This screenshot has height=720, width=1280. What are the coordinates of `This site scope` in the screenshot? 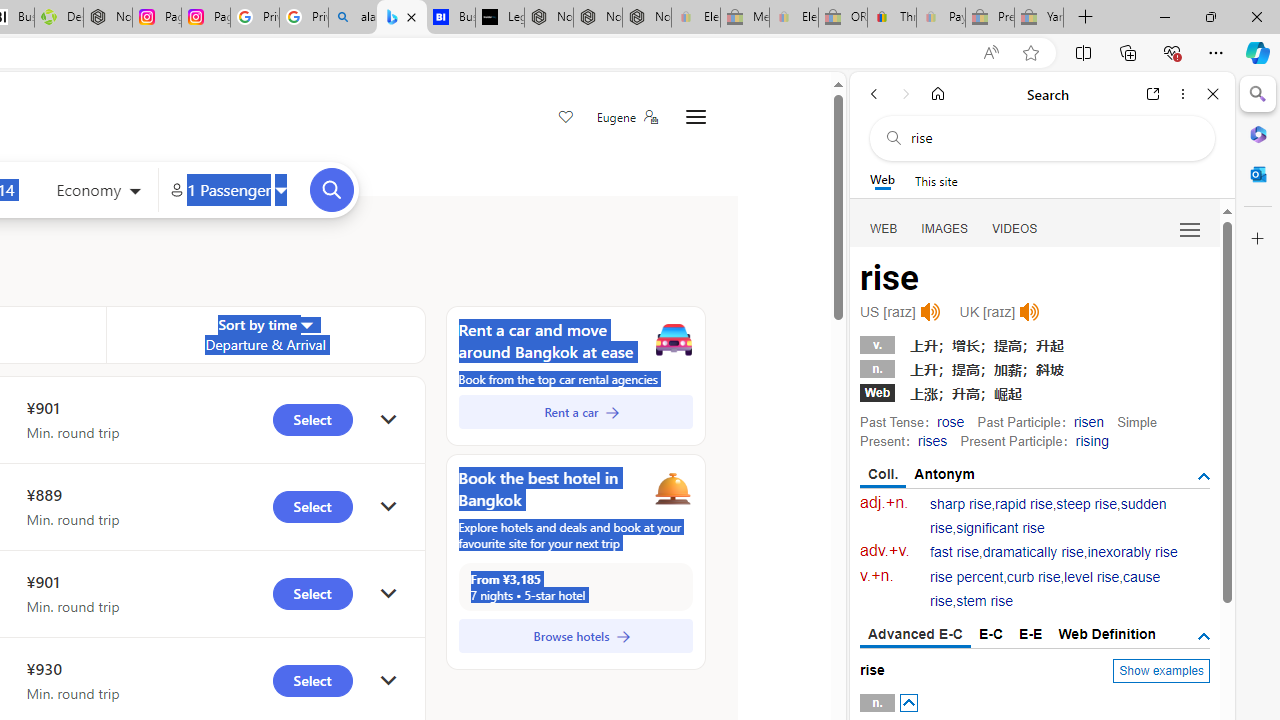 It's located at (936, 180).